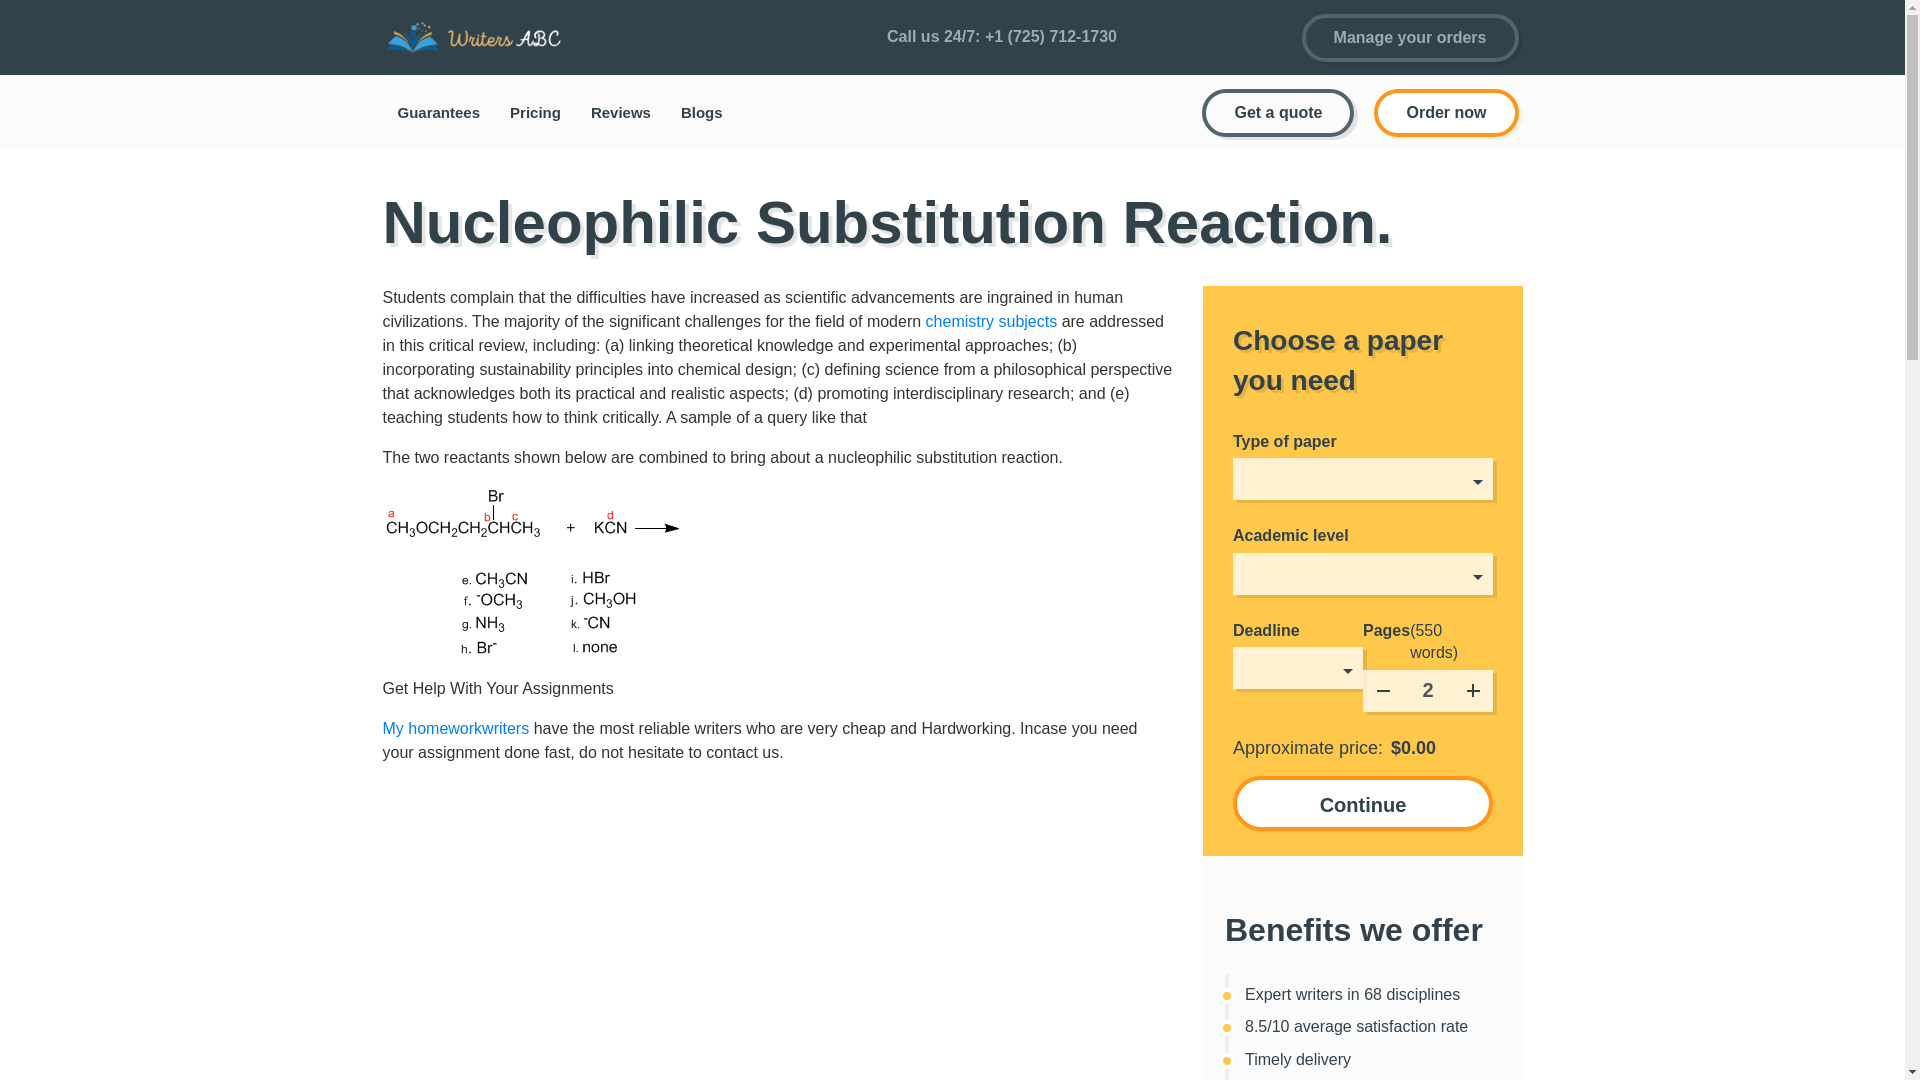  I want to click on Manage your orders, so click(1410, 38).